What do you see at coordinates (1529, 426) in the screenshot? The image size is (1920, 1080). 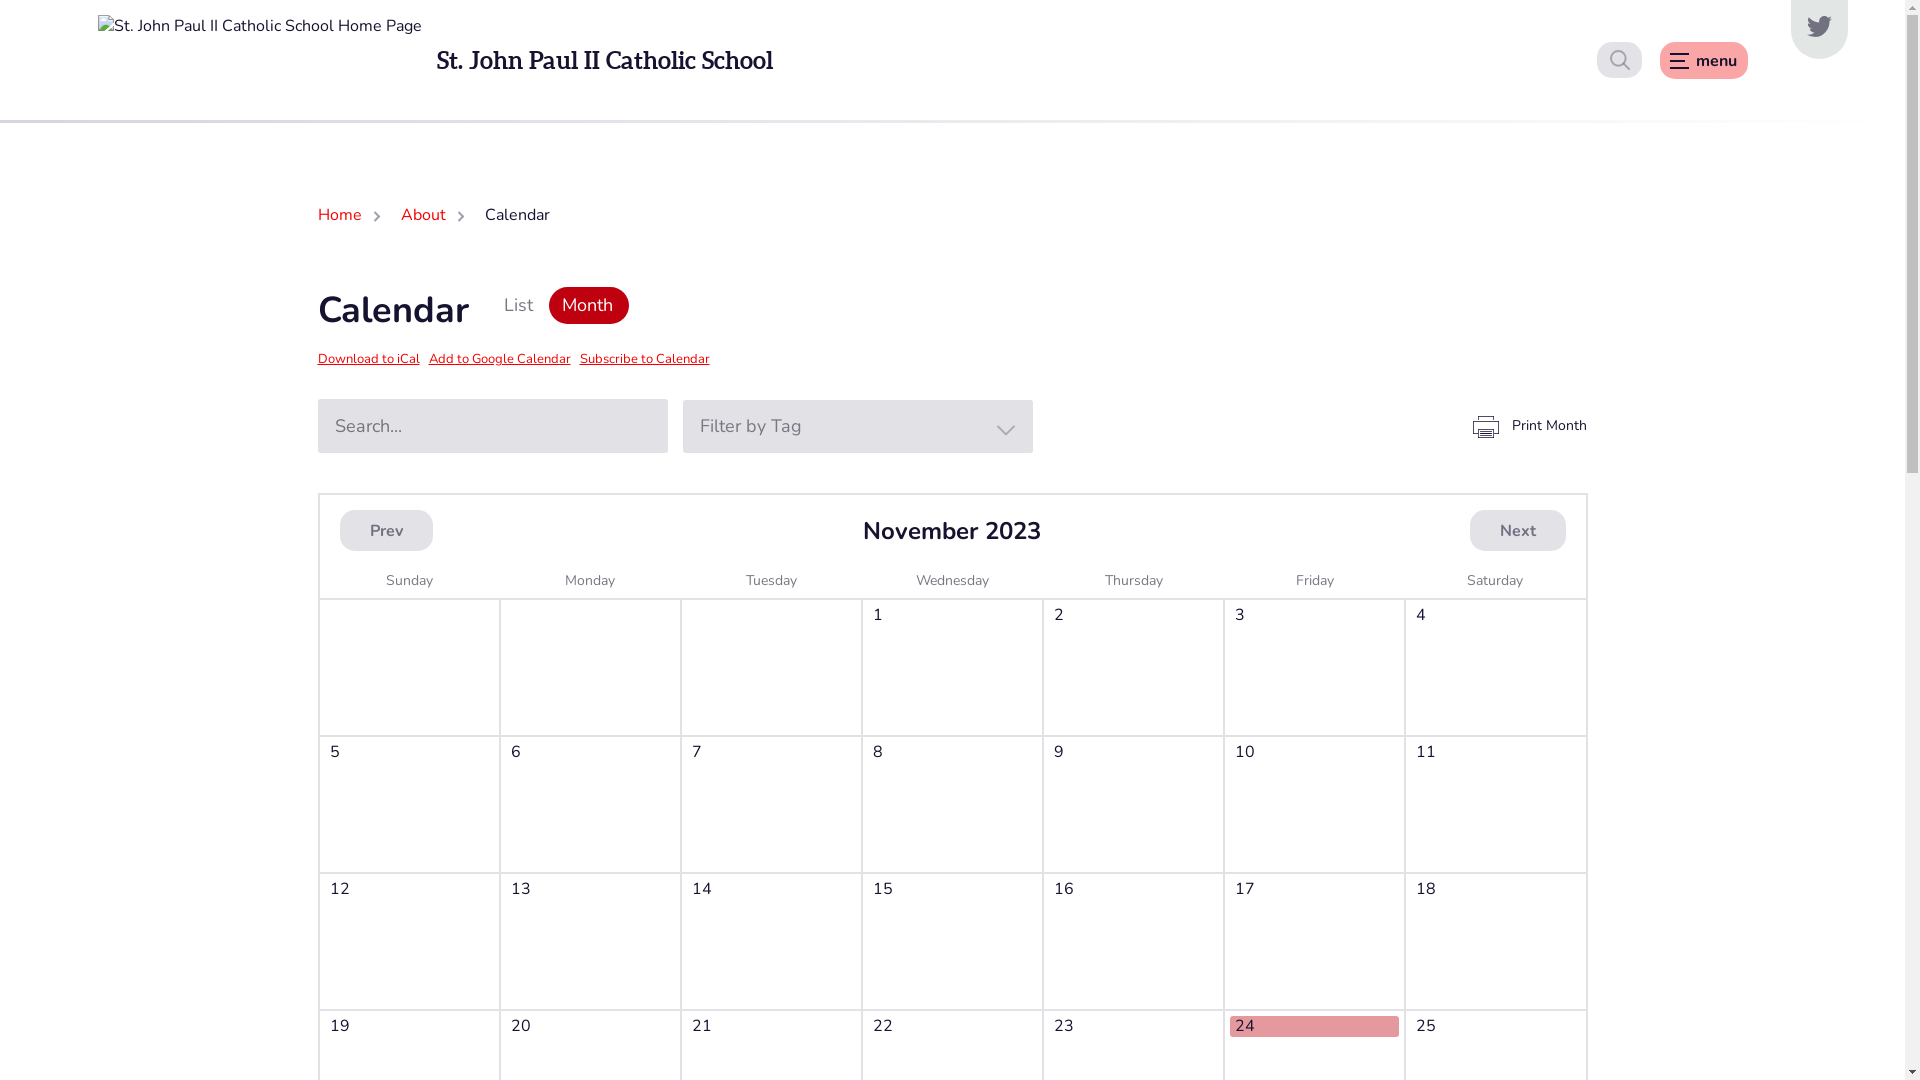 I see `Print Month` at bounding box center [1529, 426].